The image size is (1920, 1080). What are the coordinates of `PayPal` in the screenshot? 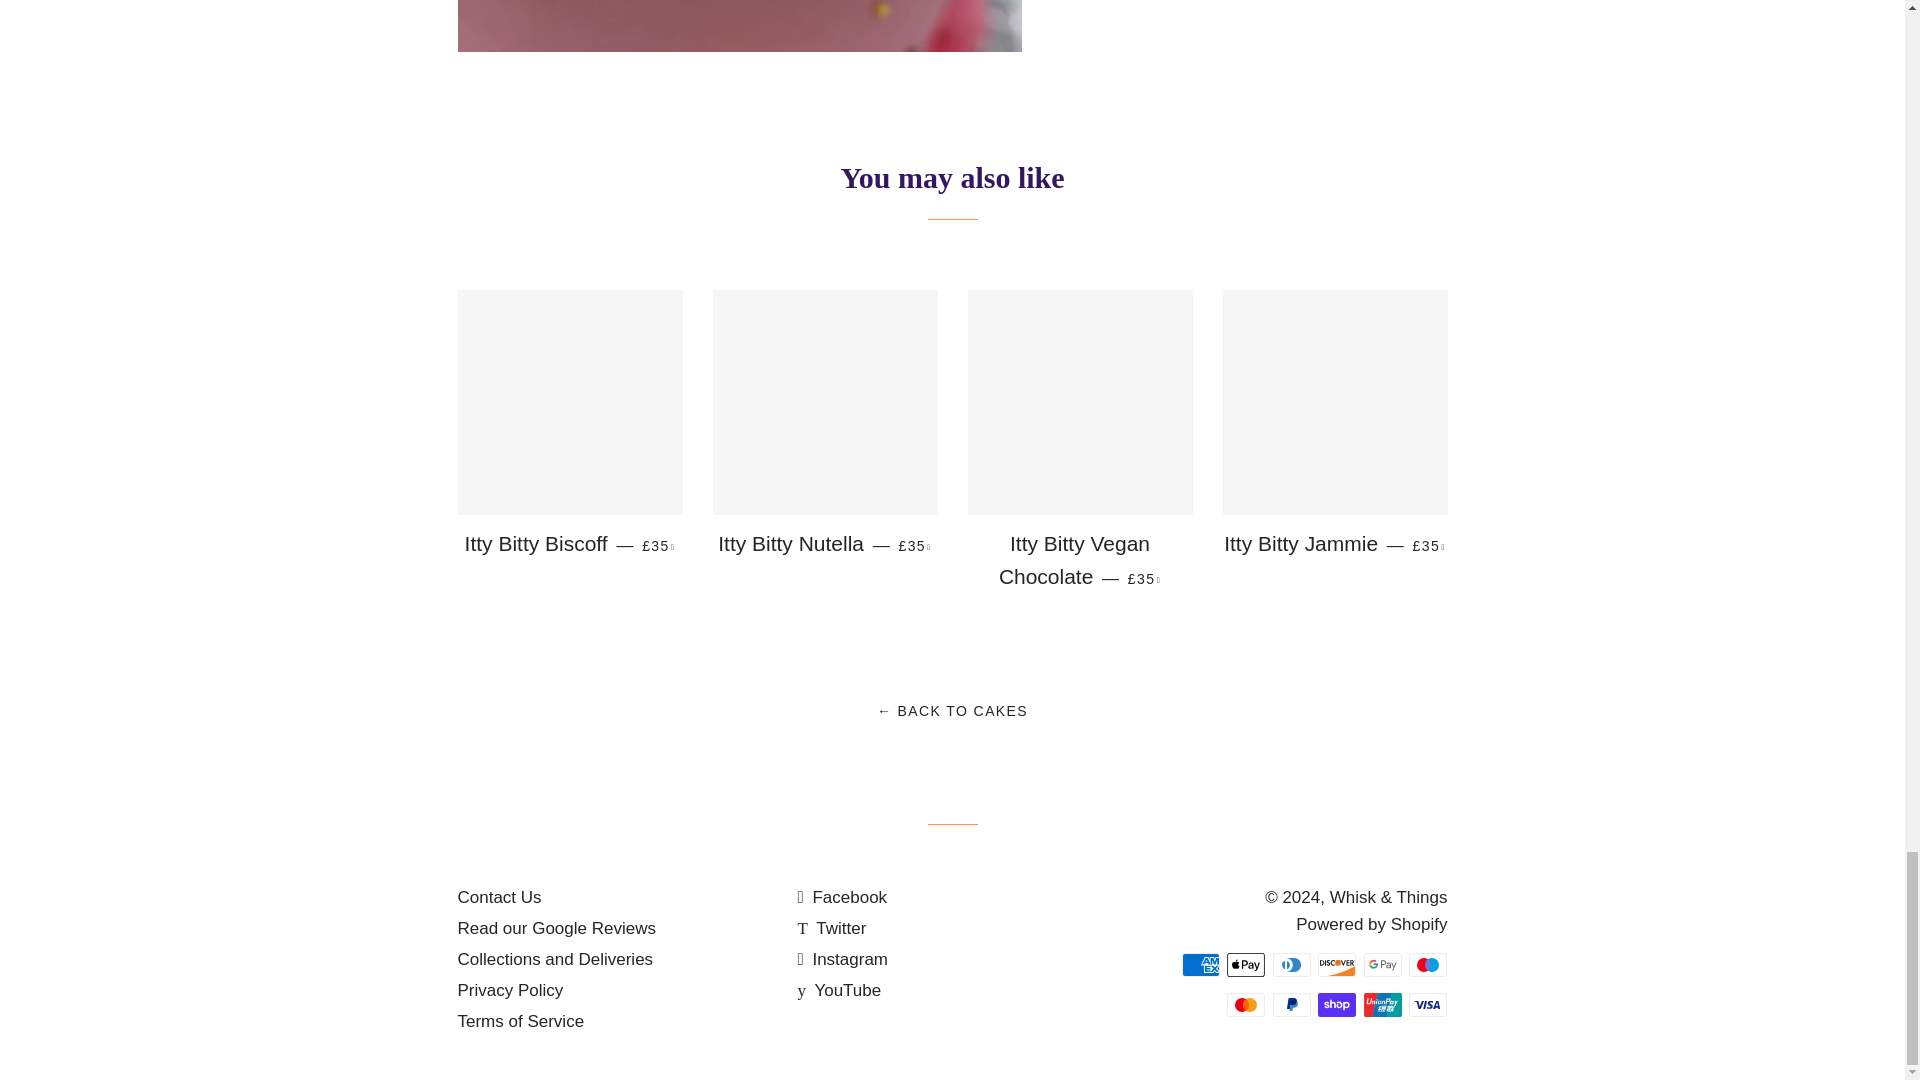 It's located at (1292, 1004).